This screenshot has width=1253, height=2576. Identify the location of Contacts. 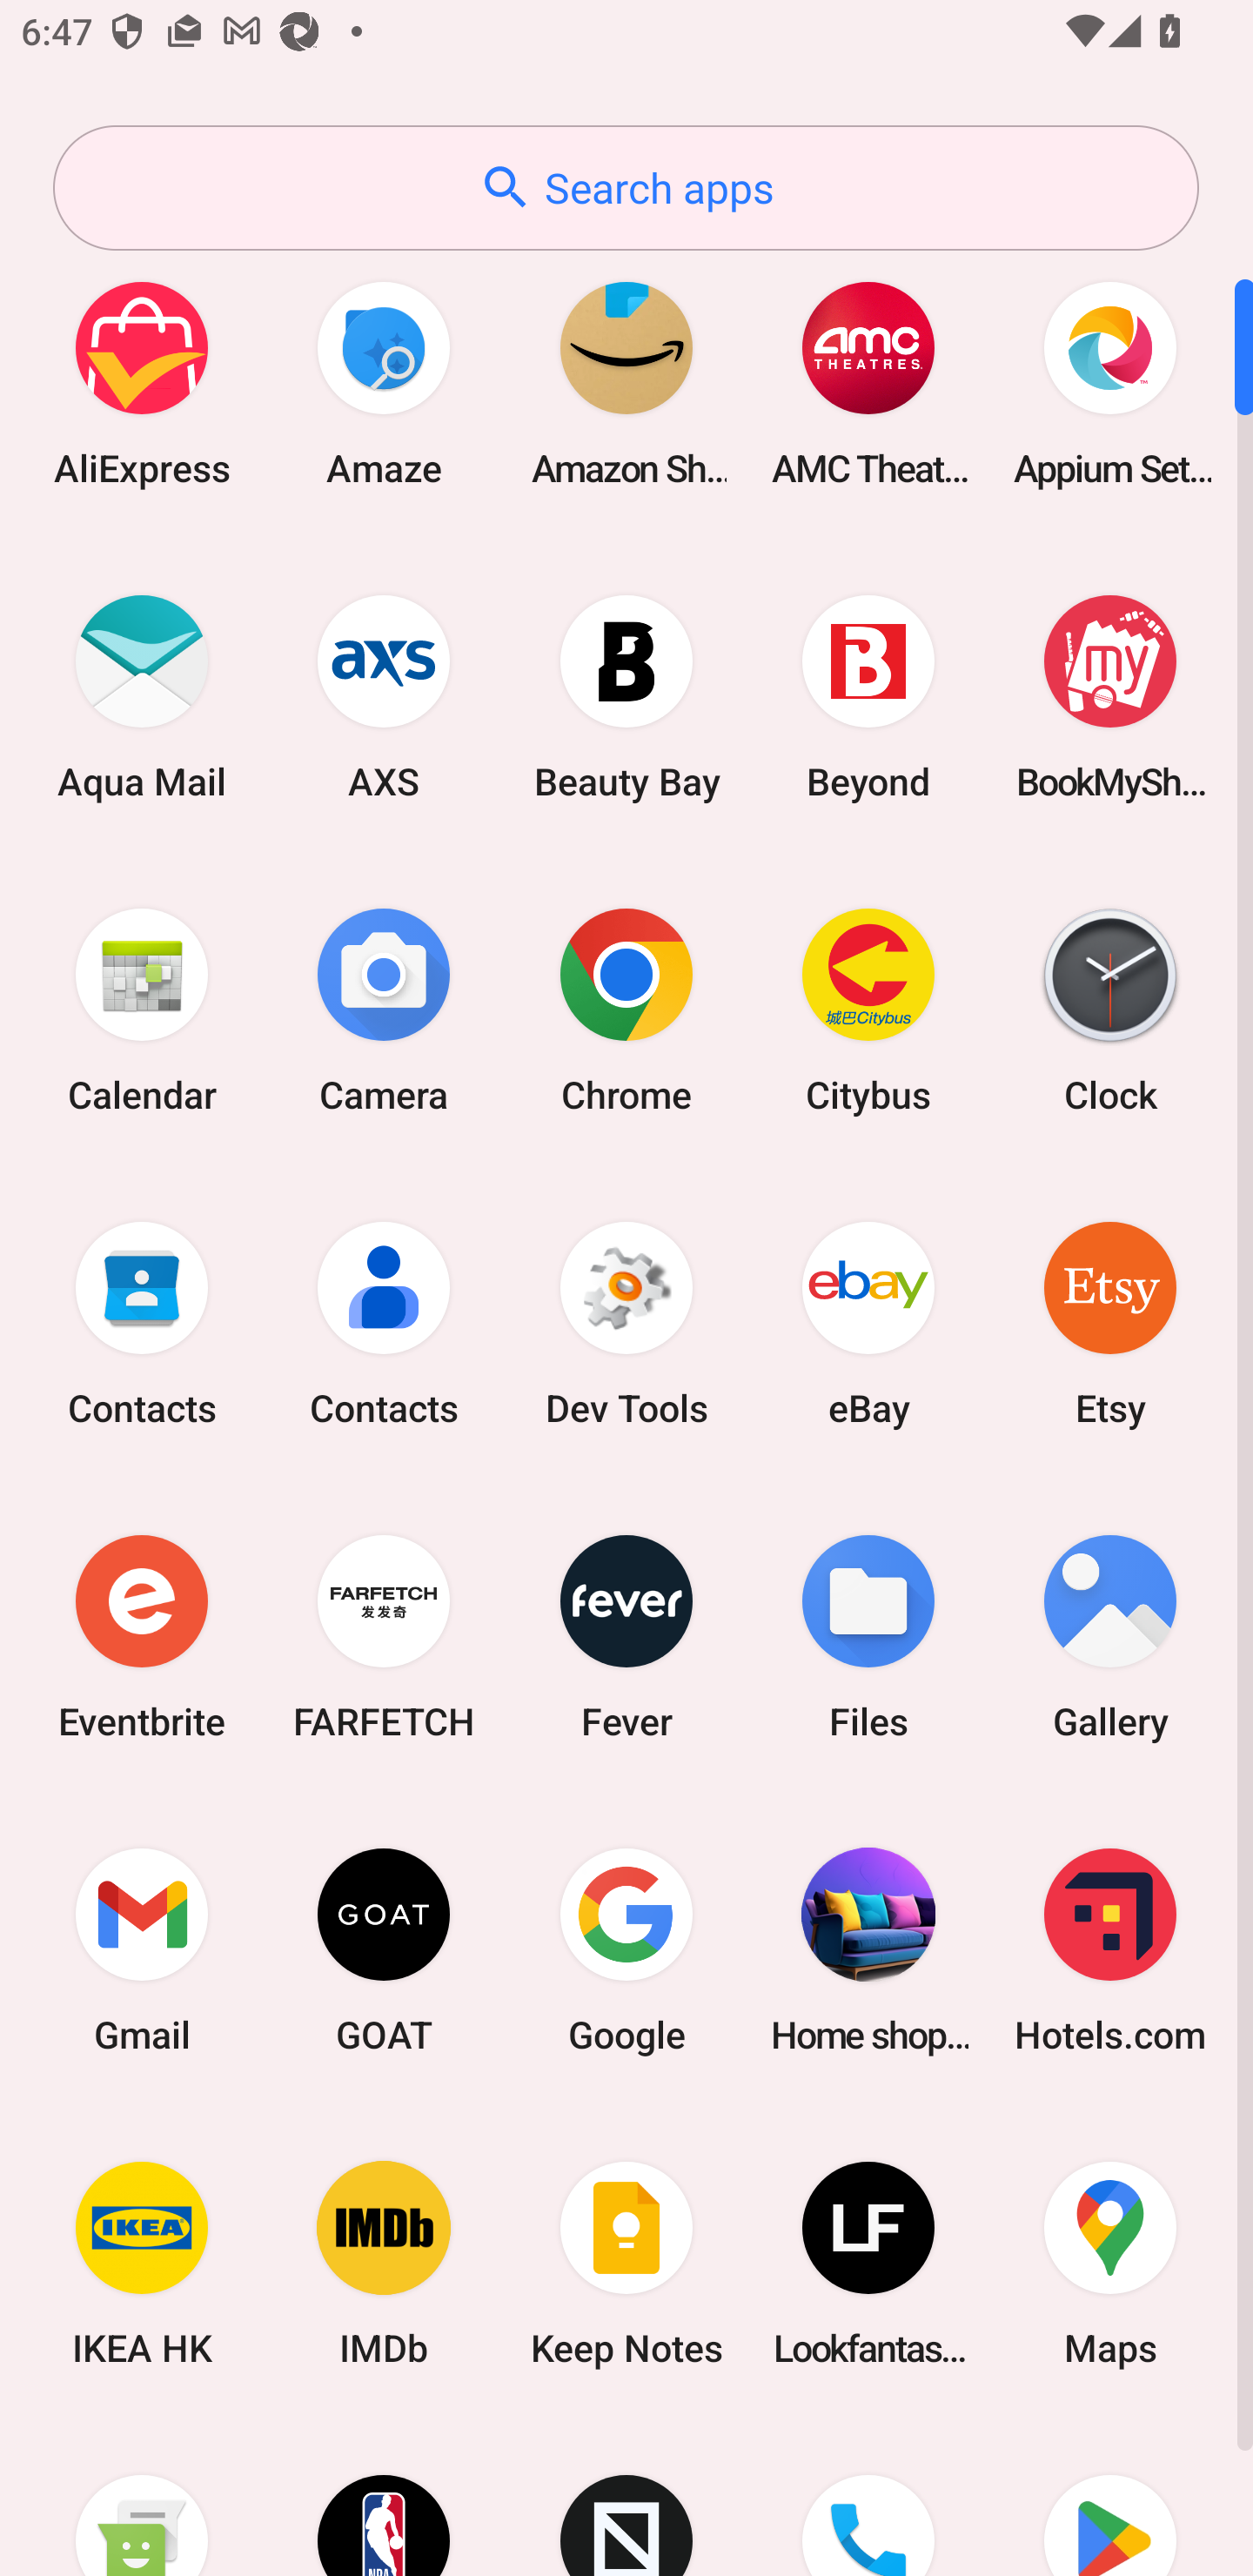
(384, 1323).